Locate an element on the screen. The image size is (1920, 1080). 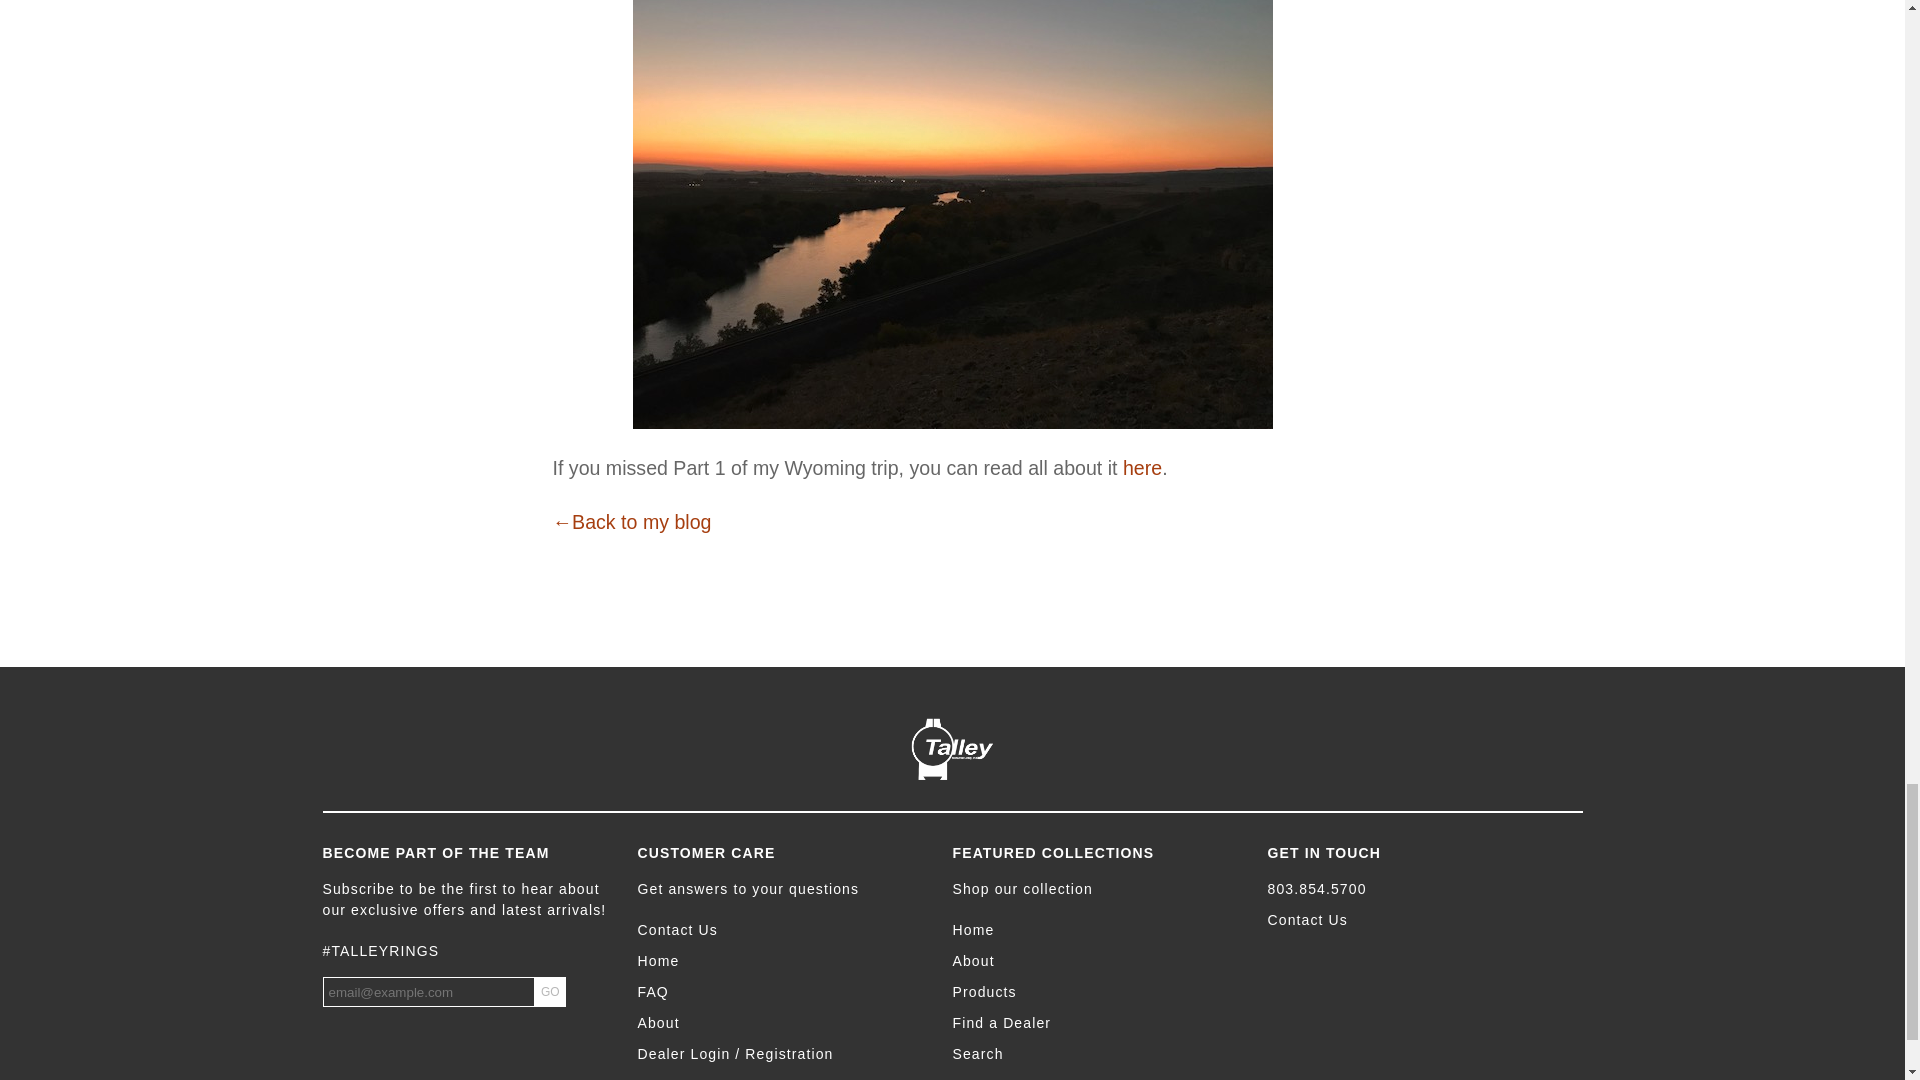
FAQ is located at coordinates (785, 992).